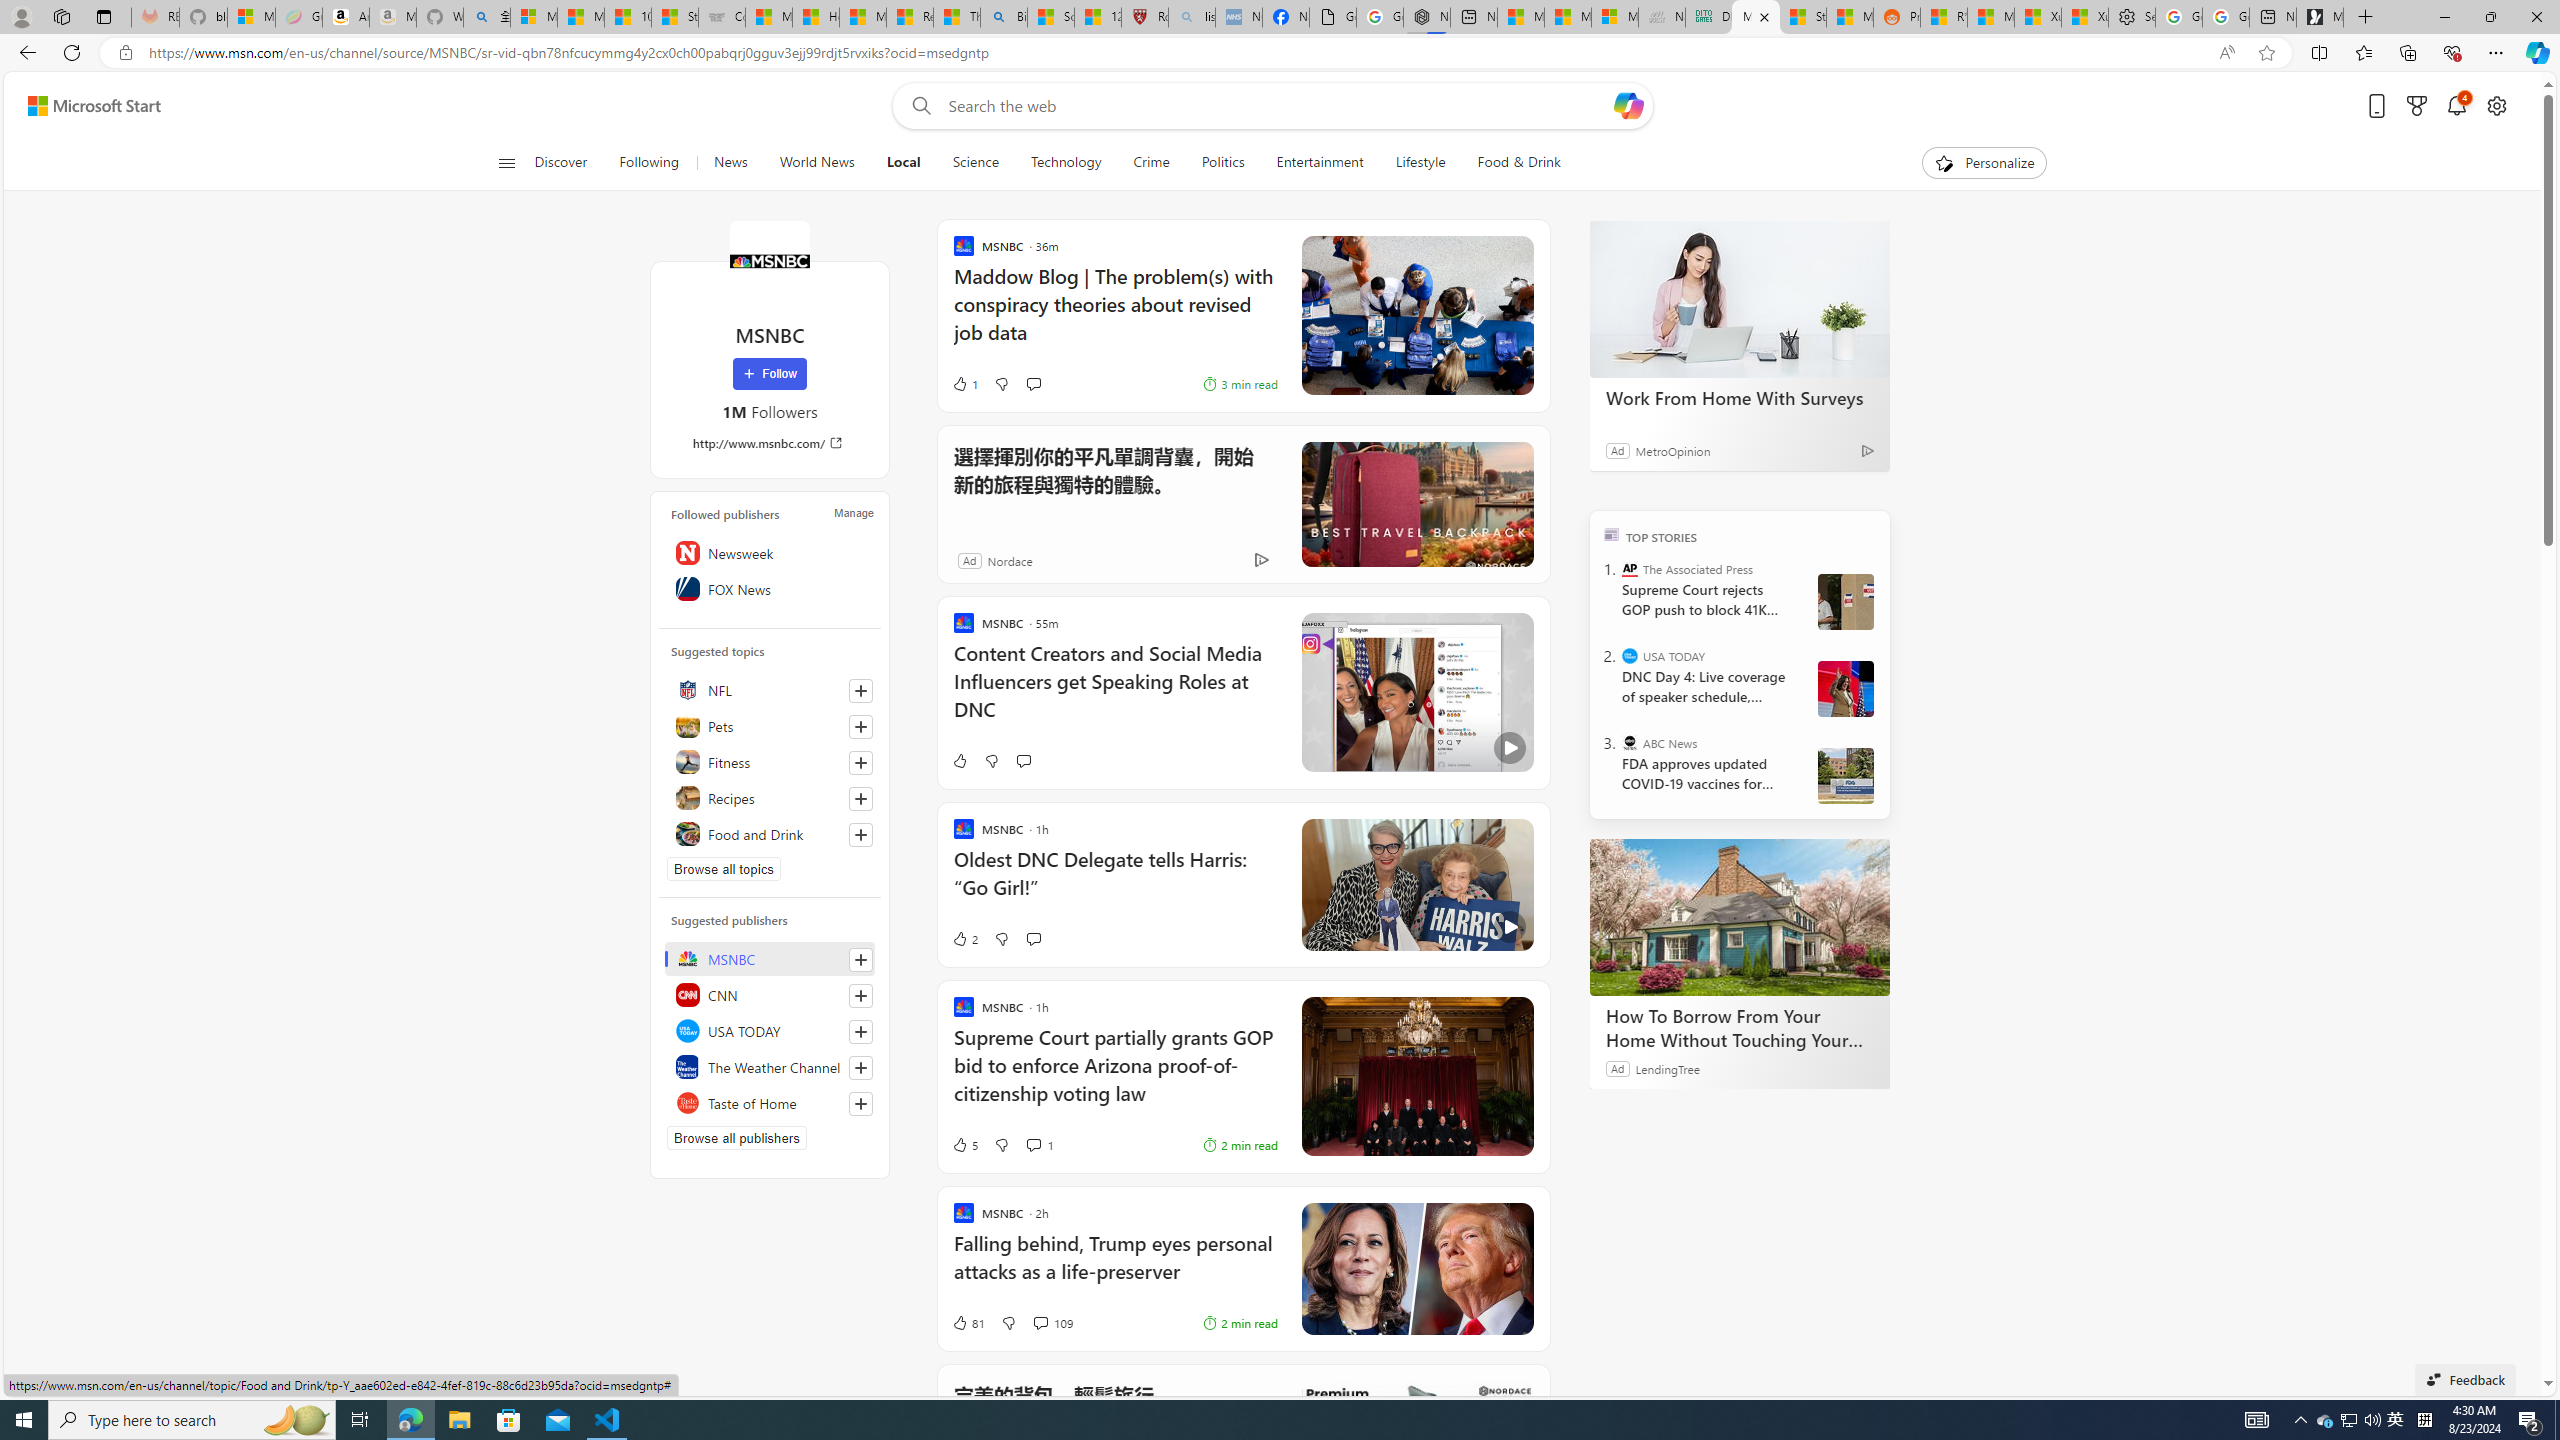  Describe the element at coordinates (770, 834) in the screenshot. I see `Food and Drink` at that location.